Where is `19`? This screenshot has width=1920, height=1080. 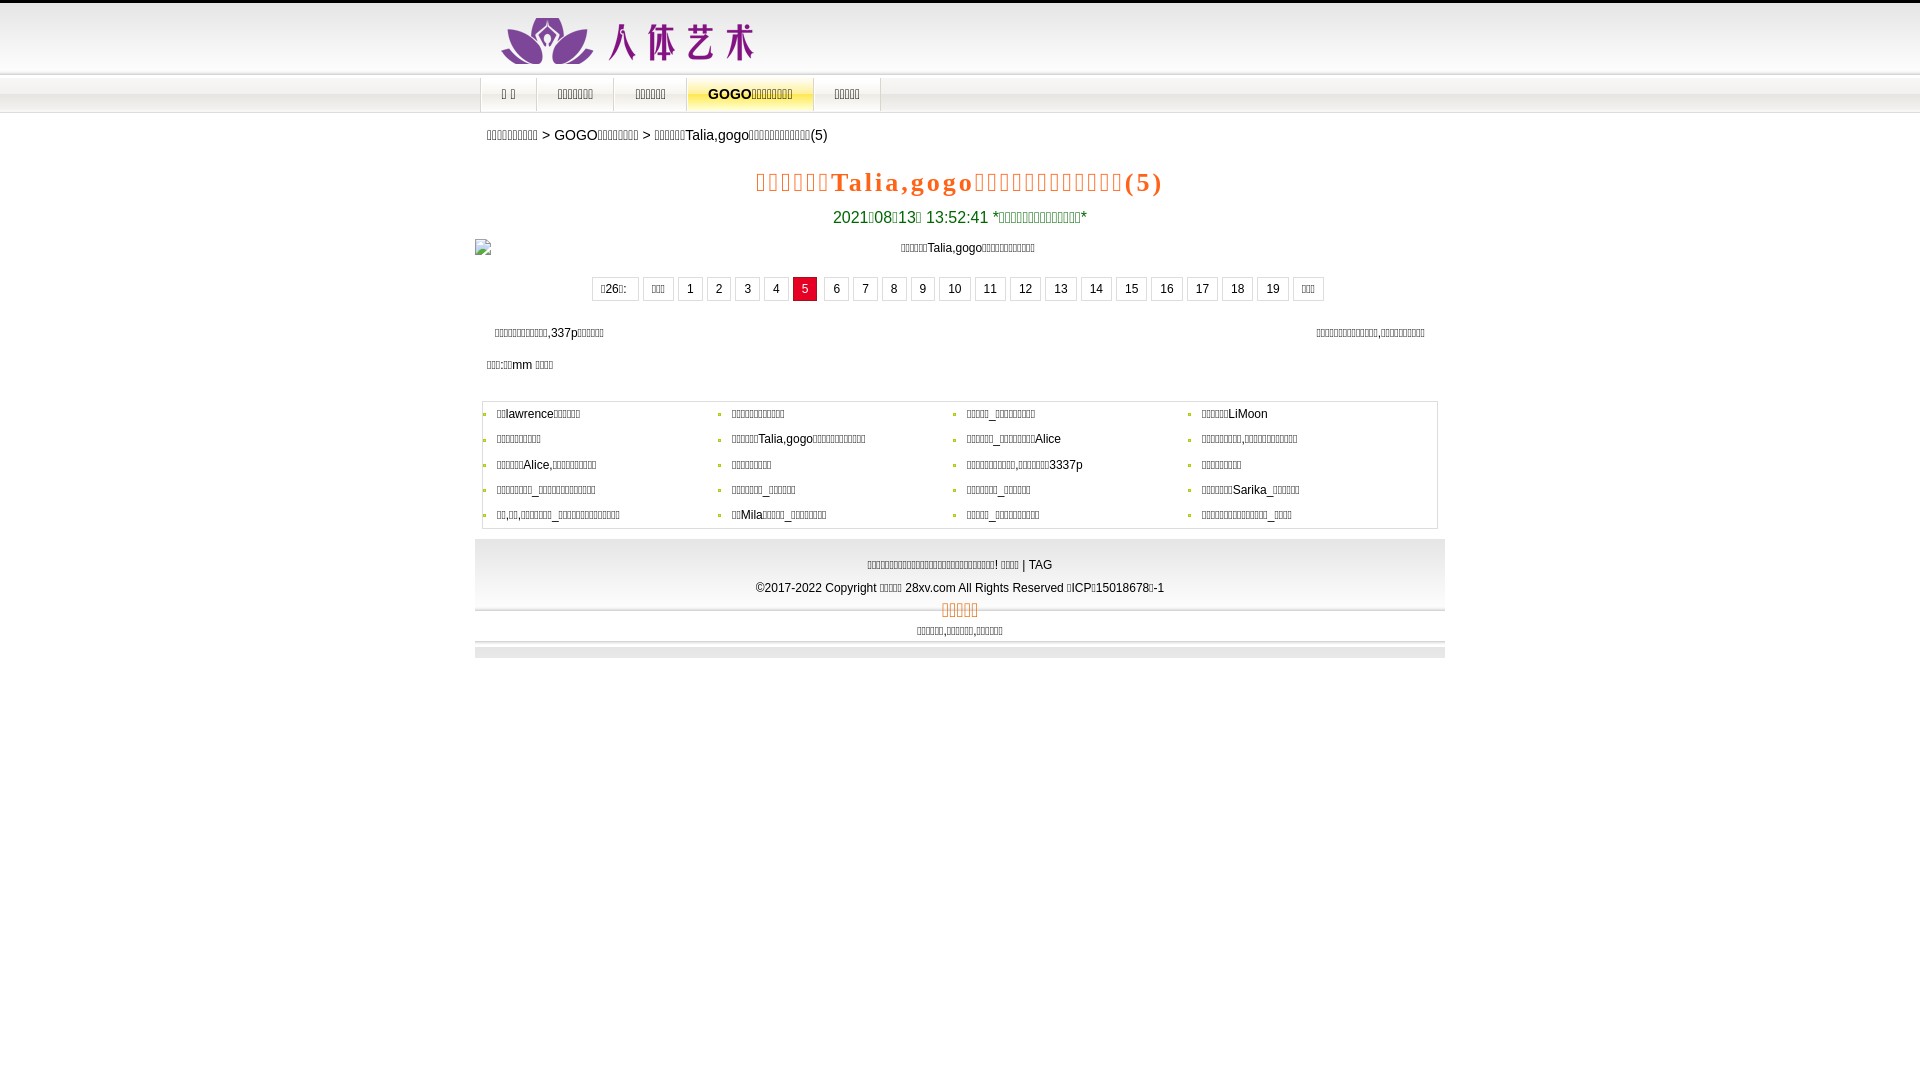 19 is located at coordinates (1272, 289).